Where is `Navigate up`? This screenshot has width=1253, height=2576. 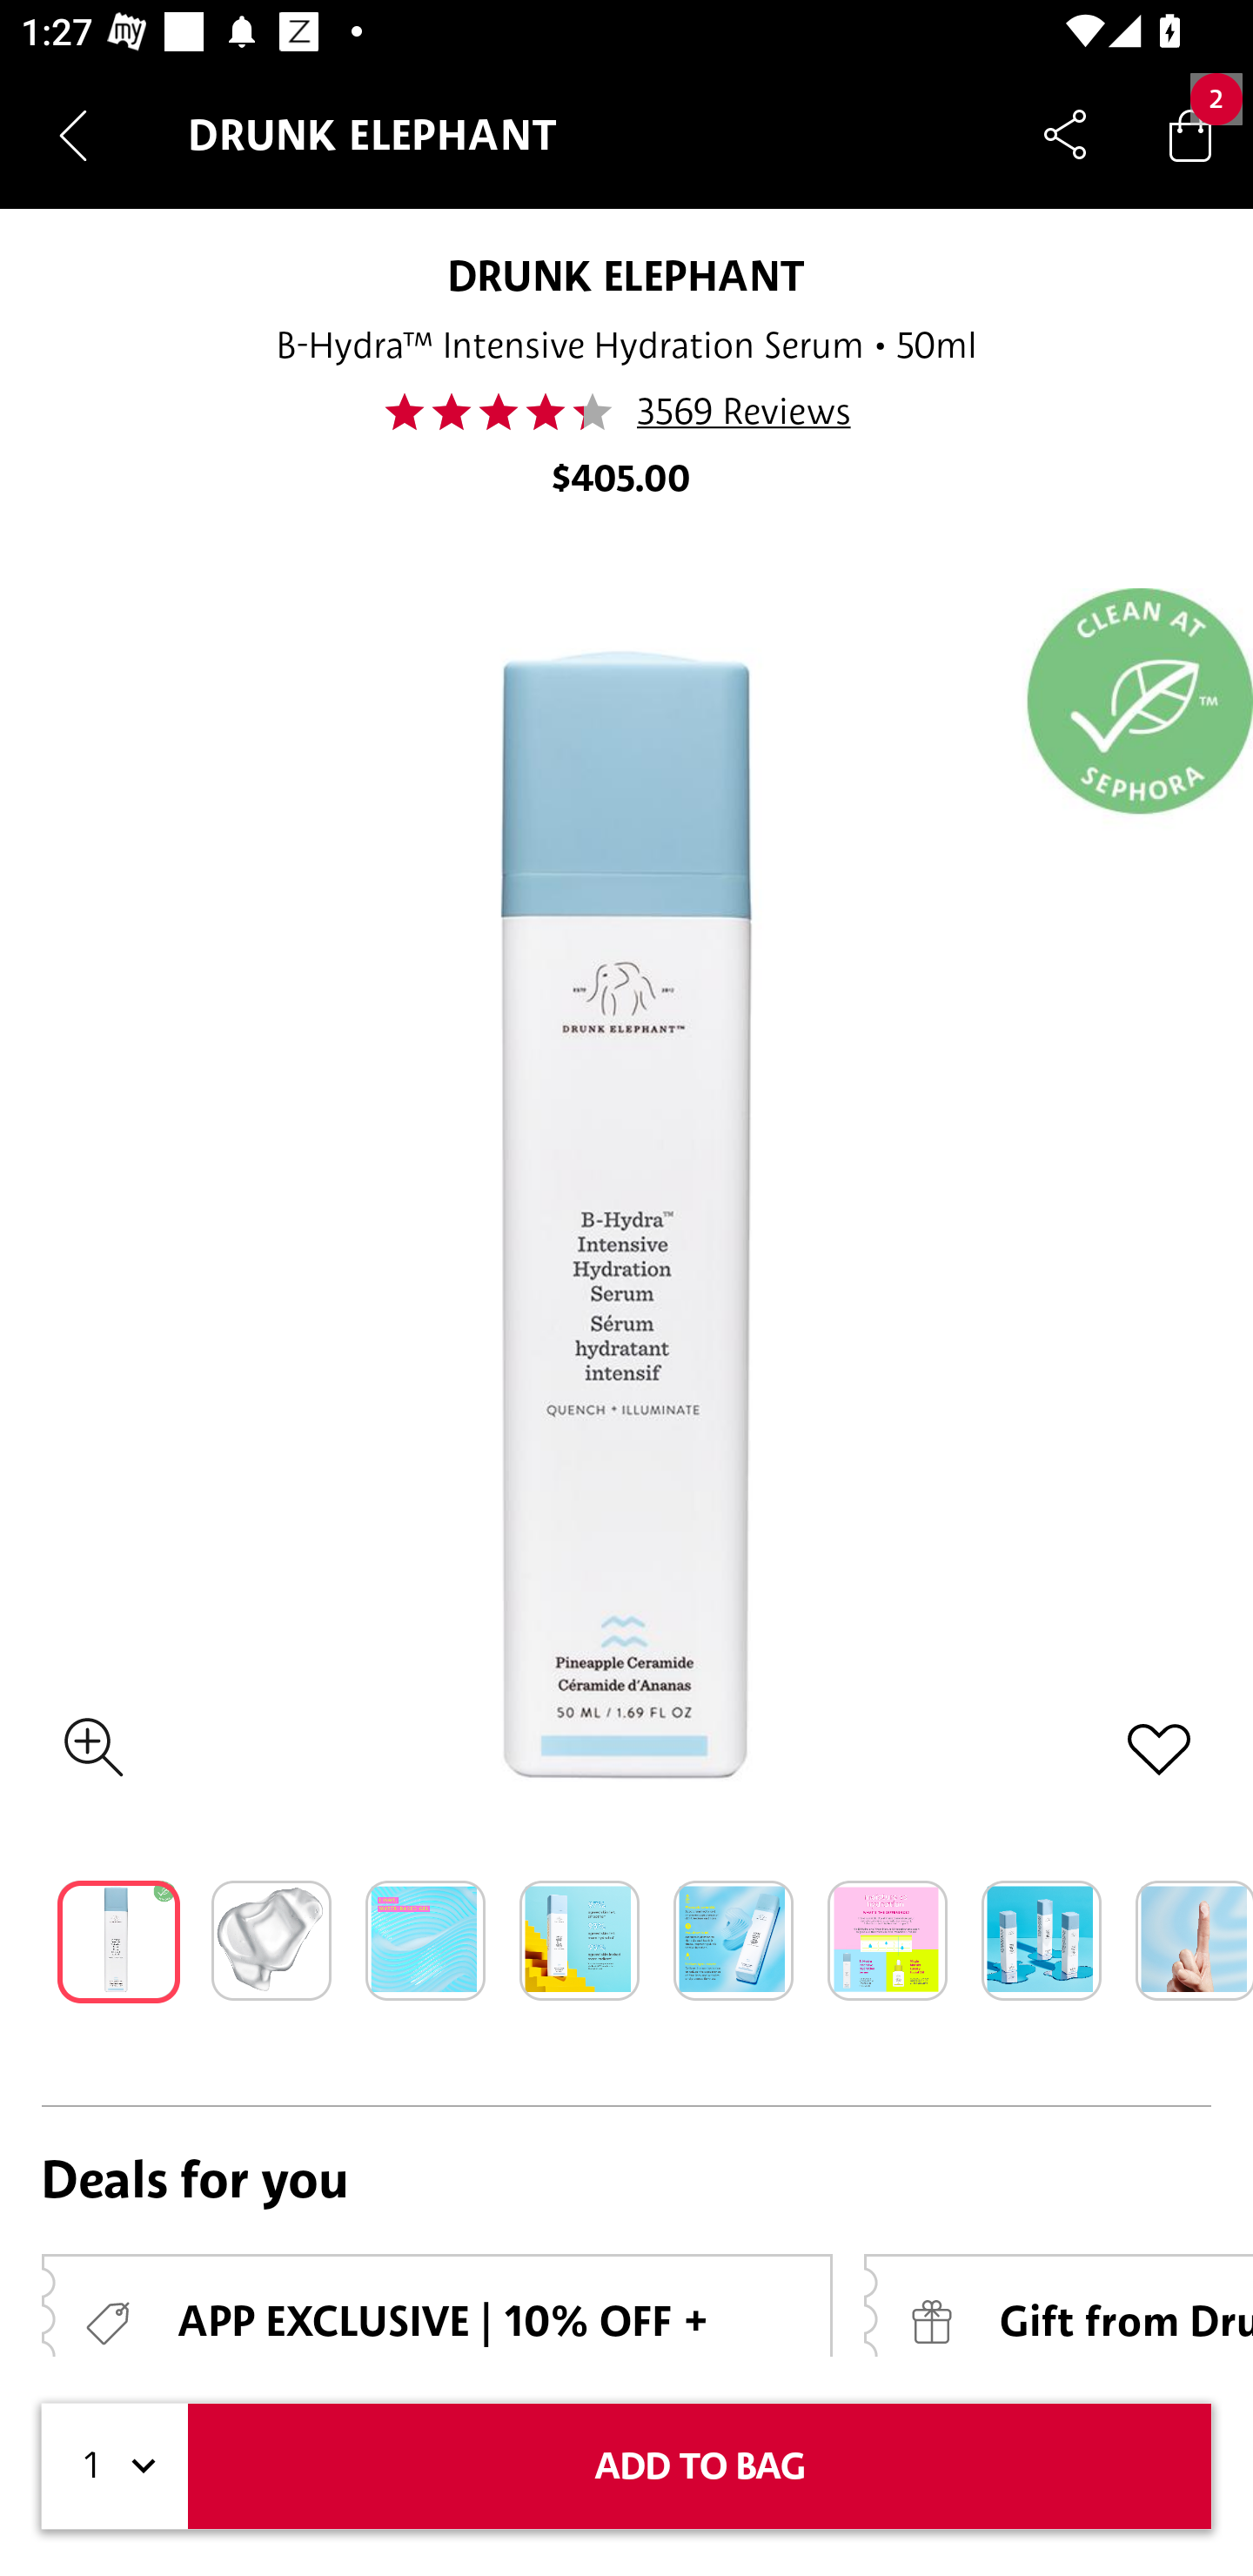
Navigate up is located at coordinates (73, 135).